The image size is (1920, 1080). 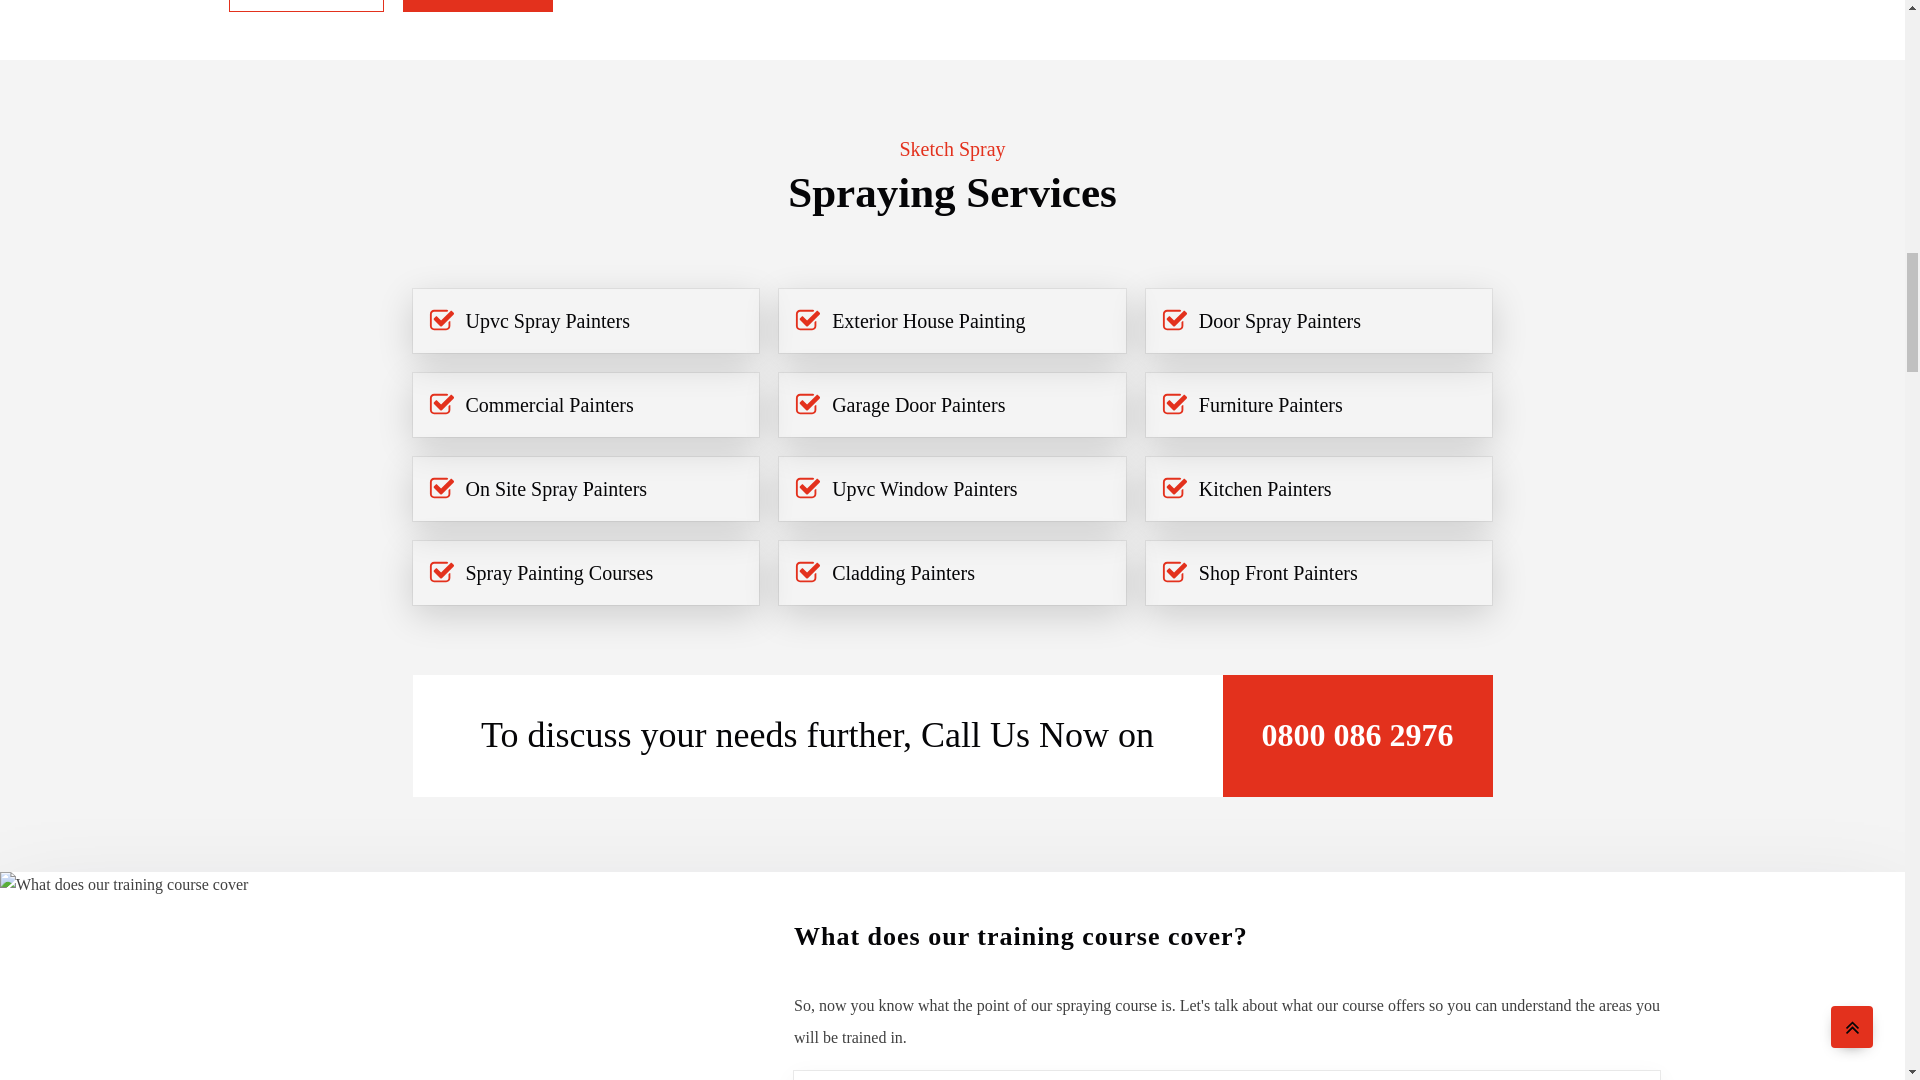 I want to click on Door Spray Painters, so click(x=1280, y=320).